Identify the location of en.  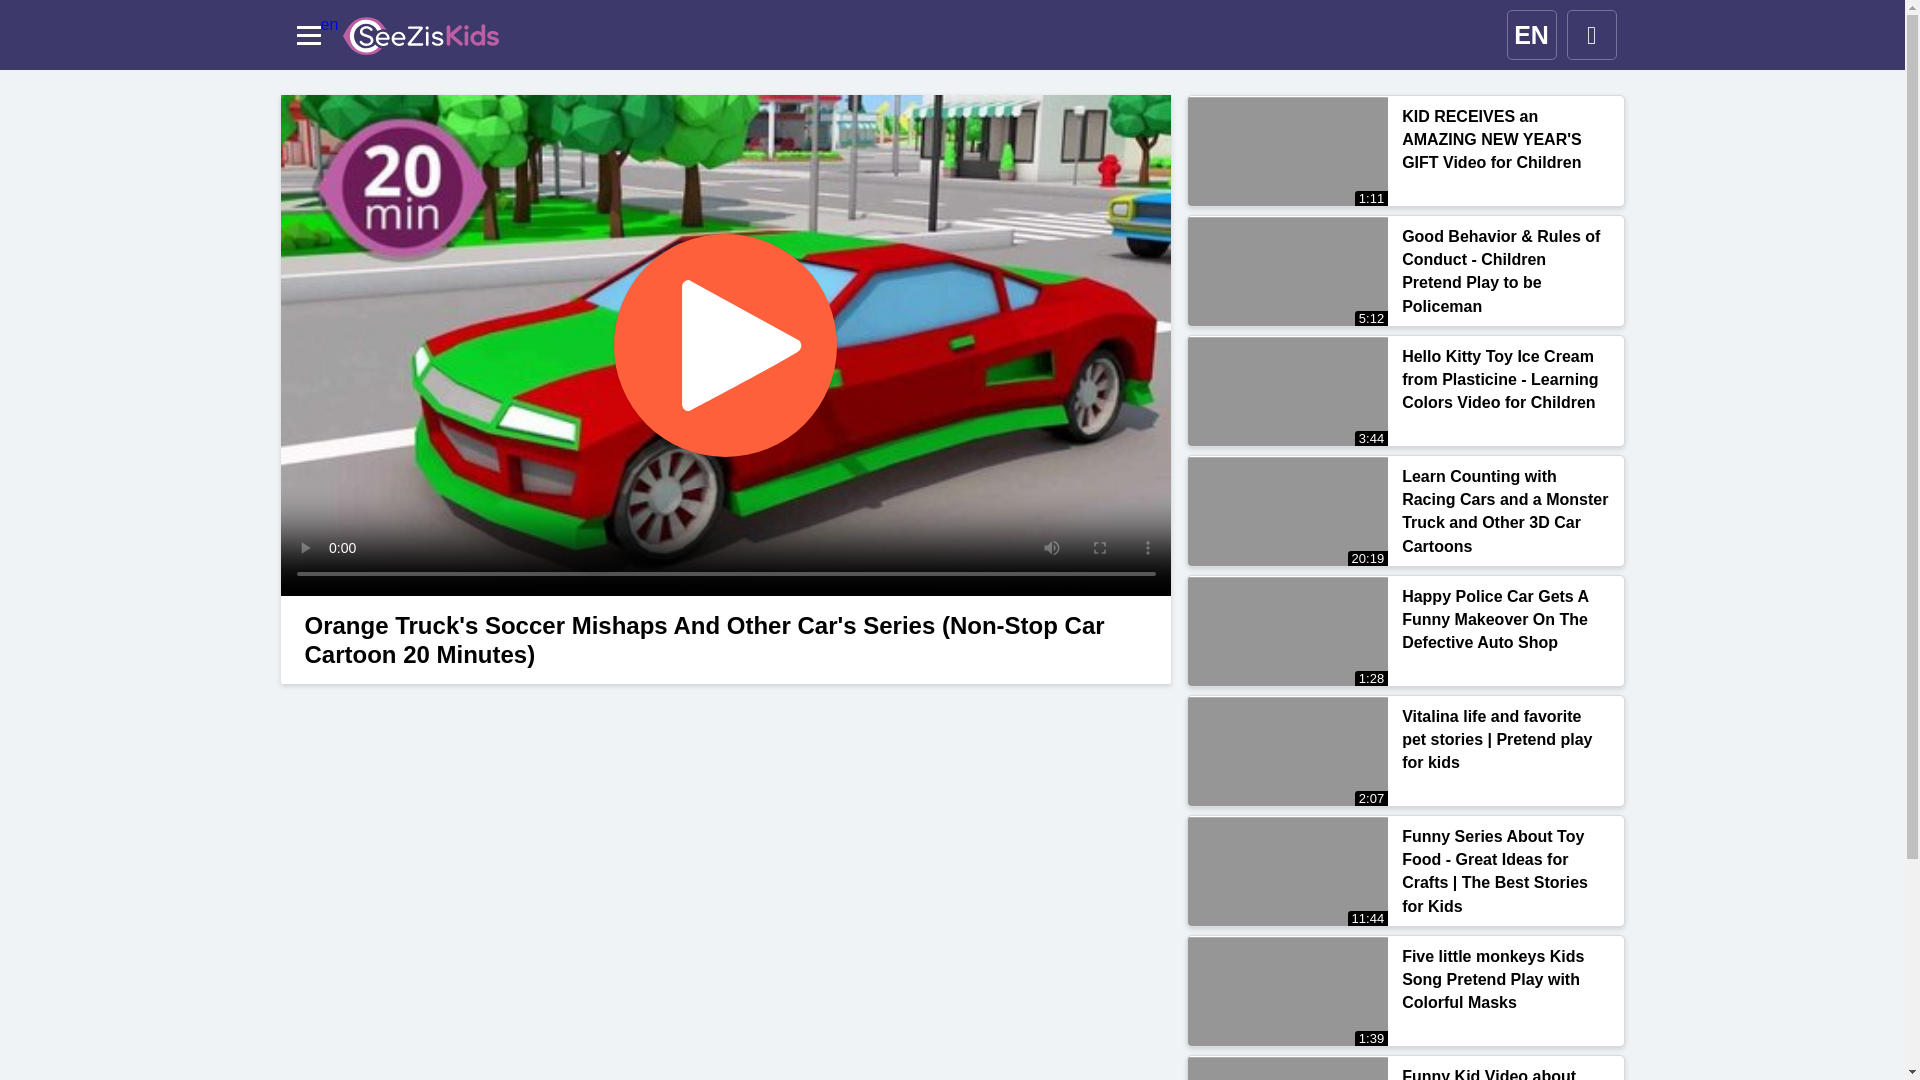
(420, 36).